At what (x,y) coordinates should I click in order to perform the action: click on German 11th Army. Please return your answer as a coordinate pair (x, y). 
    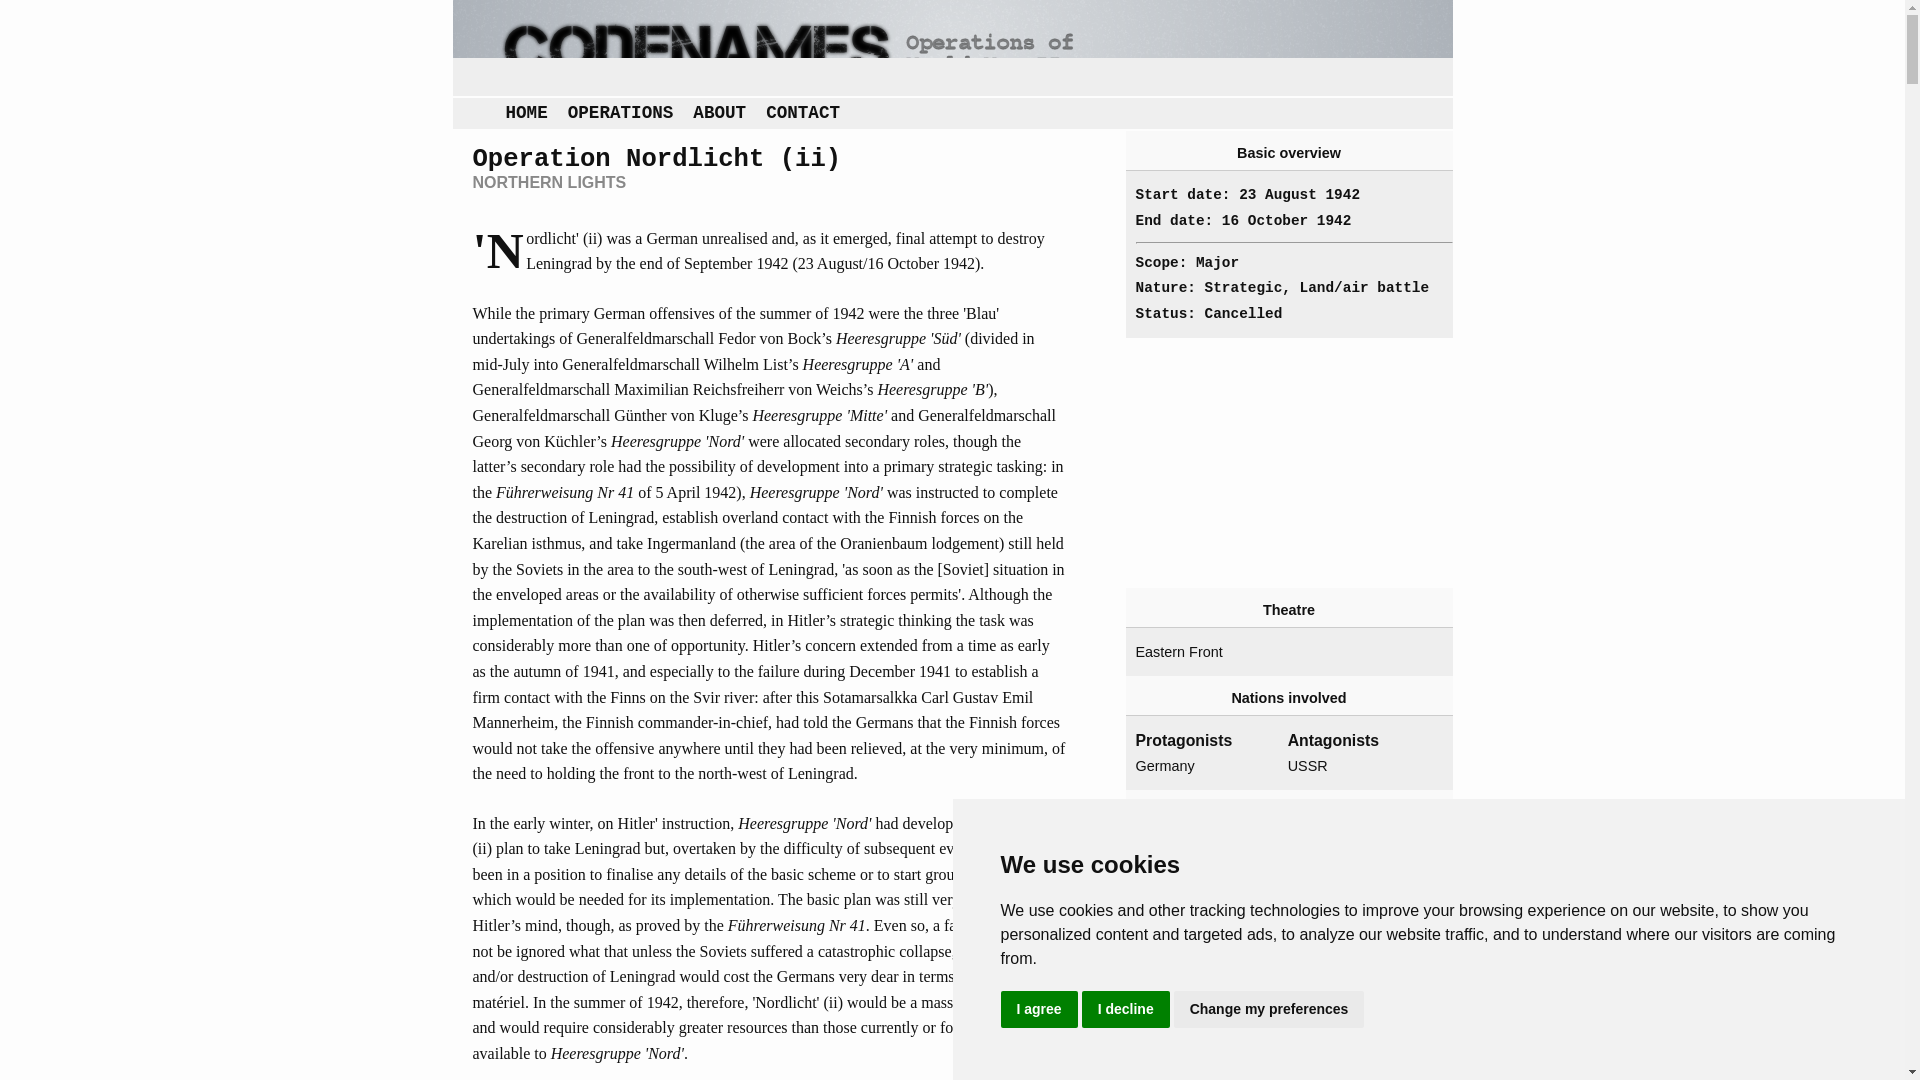
    Looking at the image, I should click on (1204, 1046).